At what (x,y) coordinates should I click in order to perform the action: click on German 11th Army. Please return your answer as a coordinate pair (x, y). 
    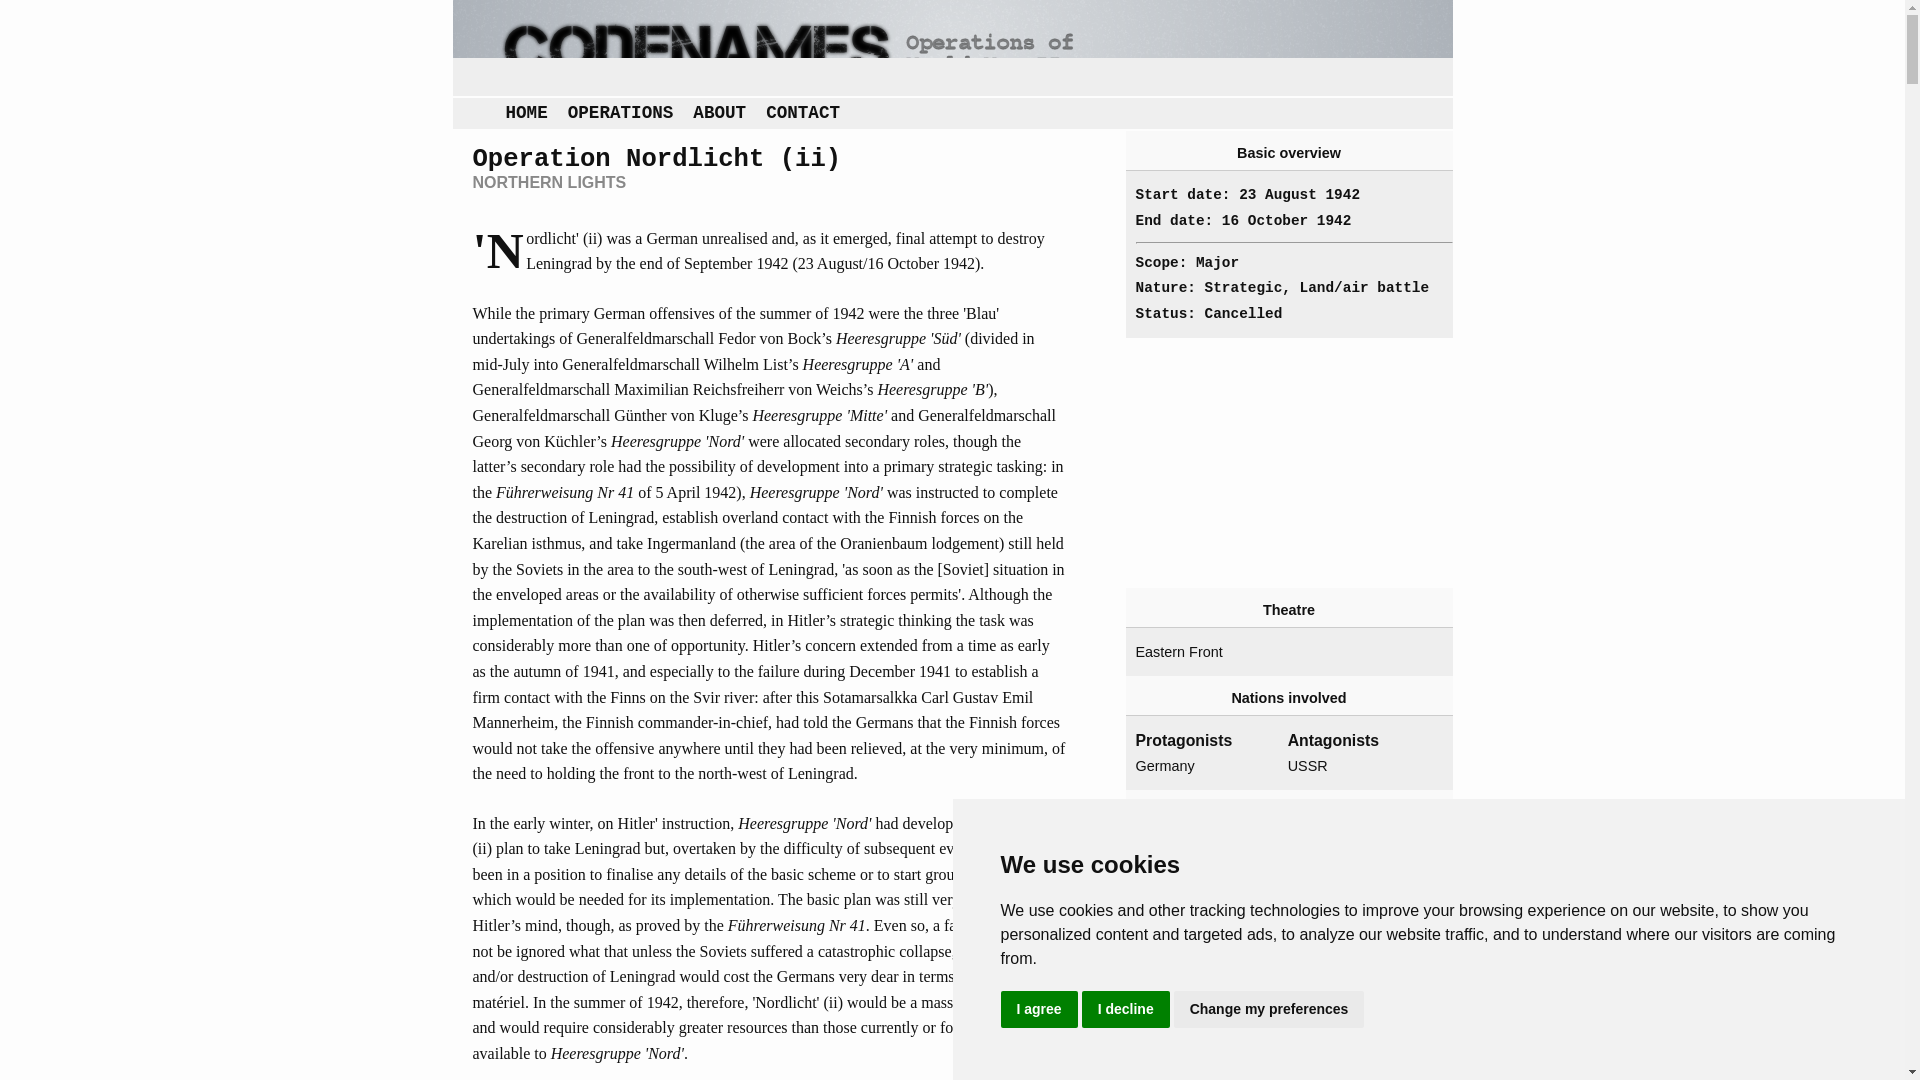
    Looking at the image, I should click on (1204, 1046).